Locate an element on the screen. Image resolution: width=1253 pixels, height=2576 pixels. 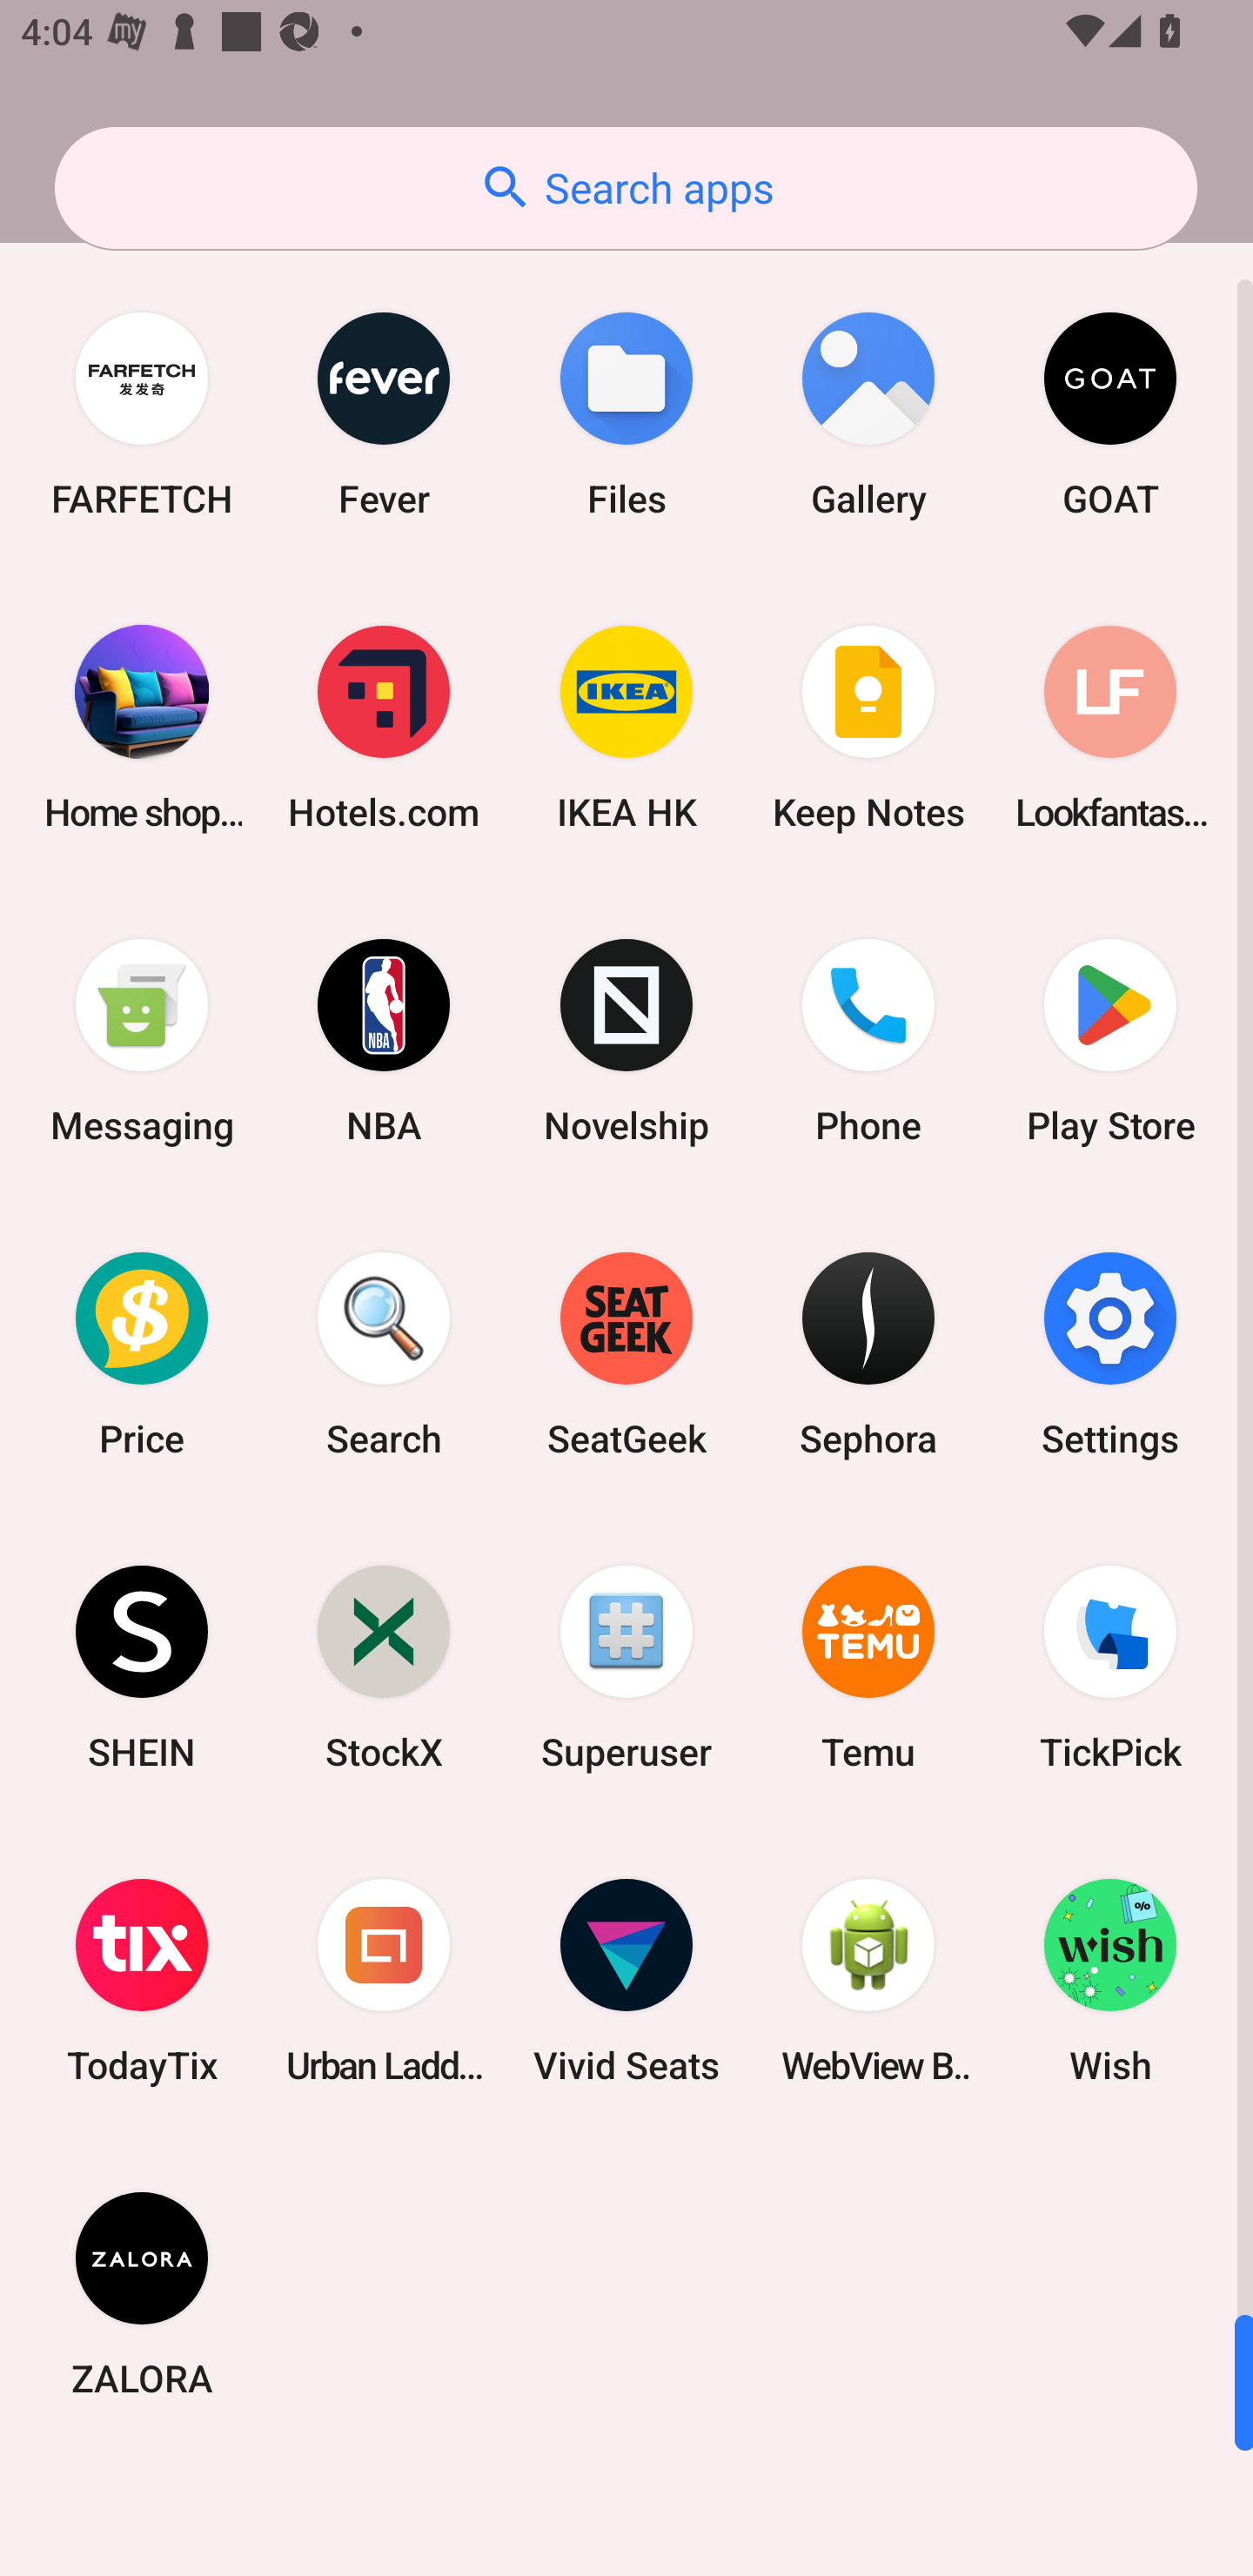
Gallery is located at coordinates (868, 414).